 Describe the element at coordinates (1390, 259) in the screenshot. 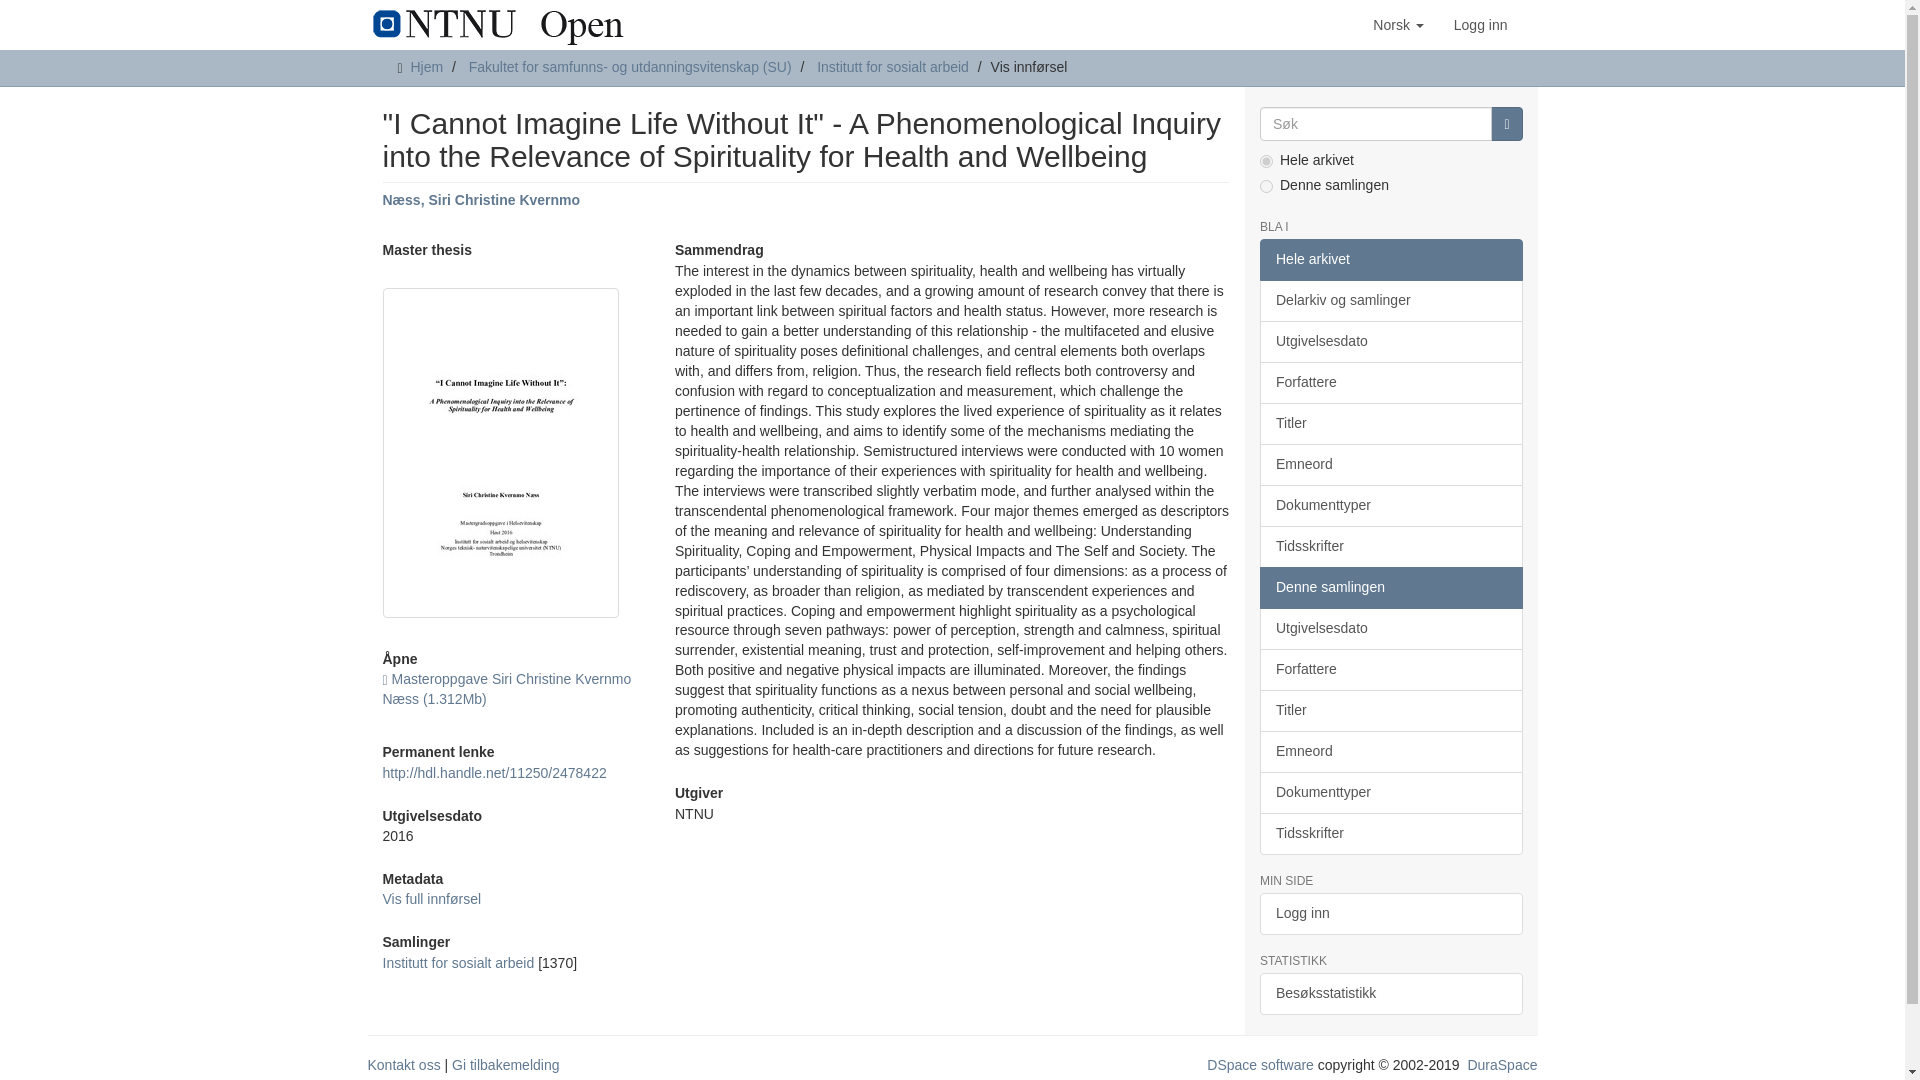

I see `Hele arkivet` at that location.